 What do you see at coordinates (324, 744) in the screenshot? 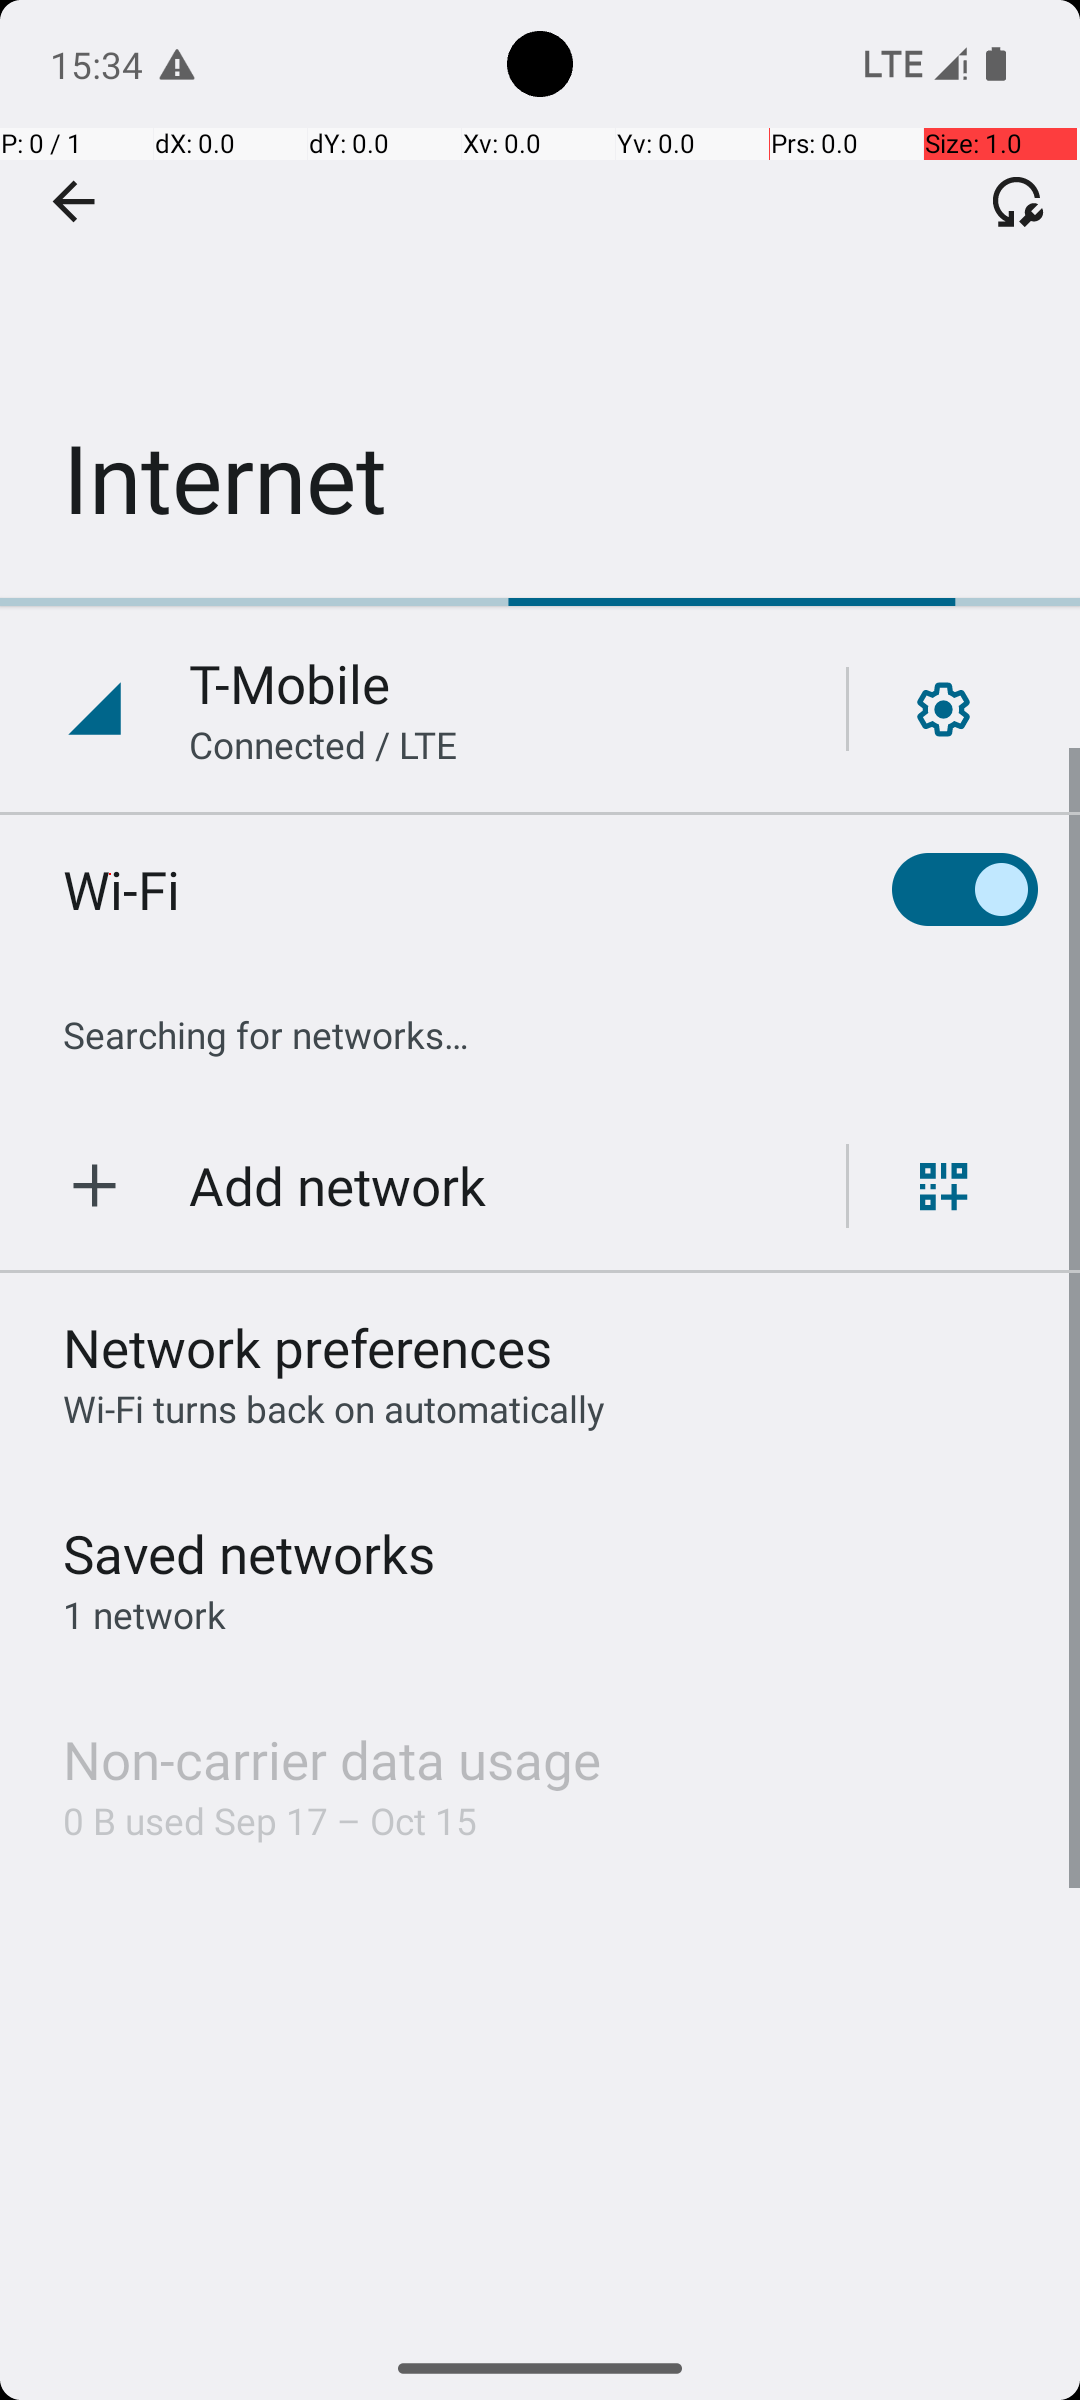
I see `Connected / LTE` at bounding box center [324, 744].